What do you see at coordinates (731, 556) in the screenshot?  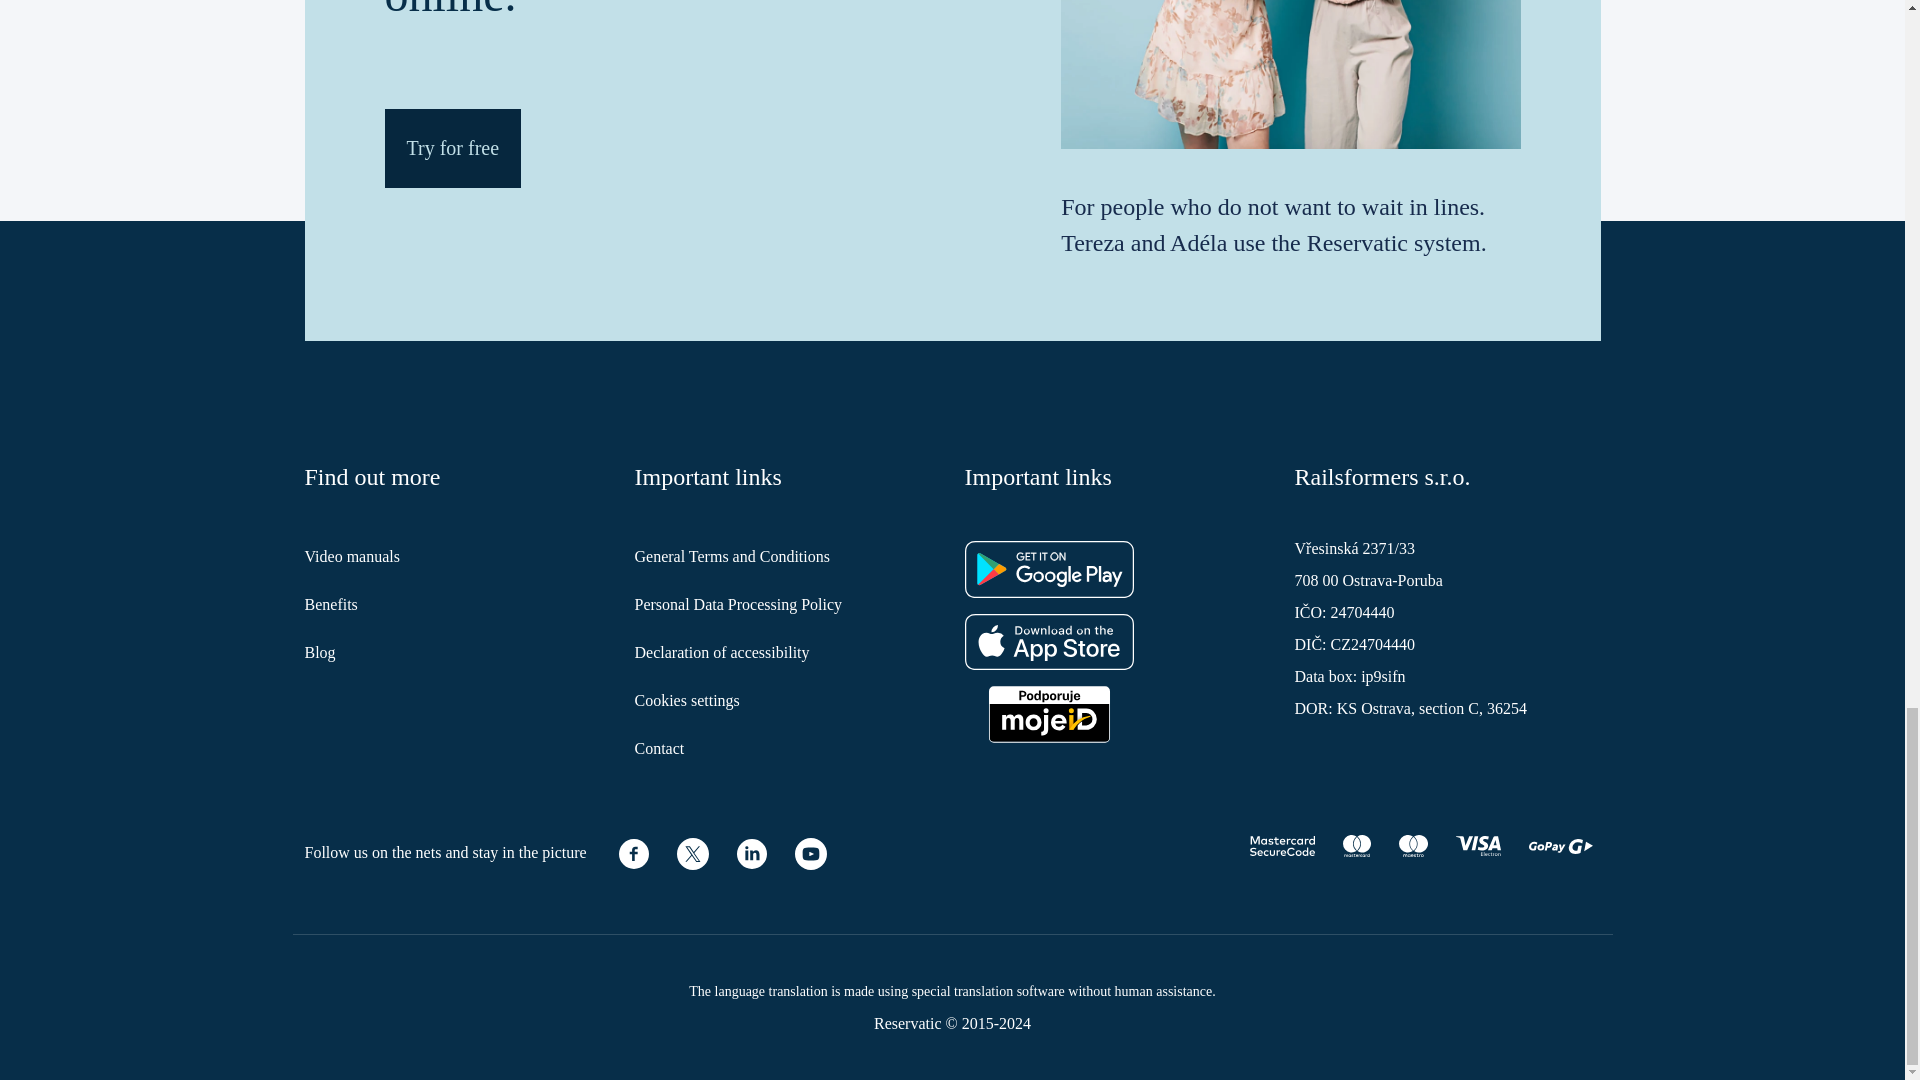 I see `General Terms and Conditions` at bounding box center [731, 556].